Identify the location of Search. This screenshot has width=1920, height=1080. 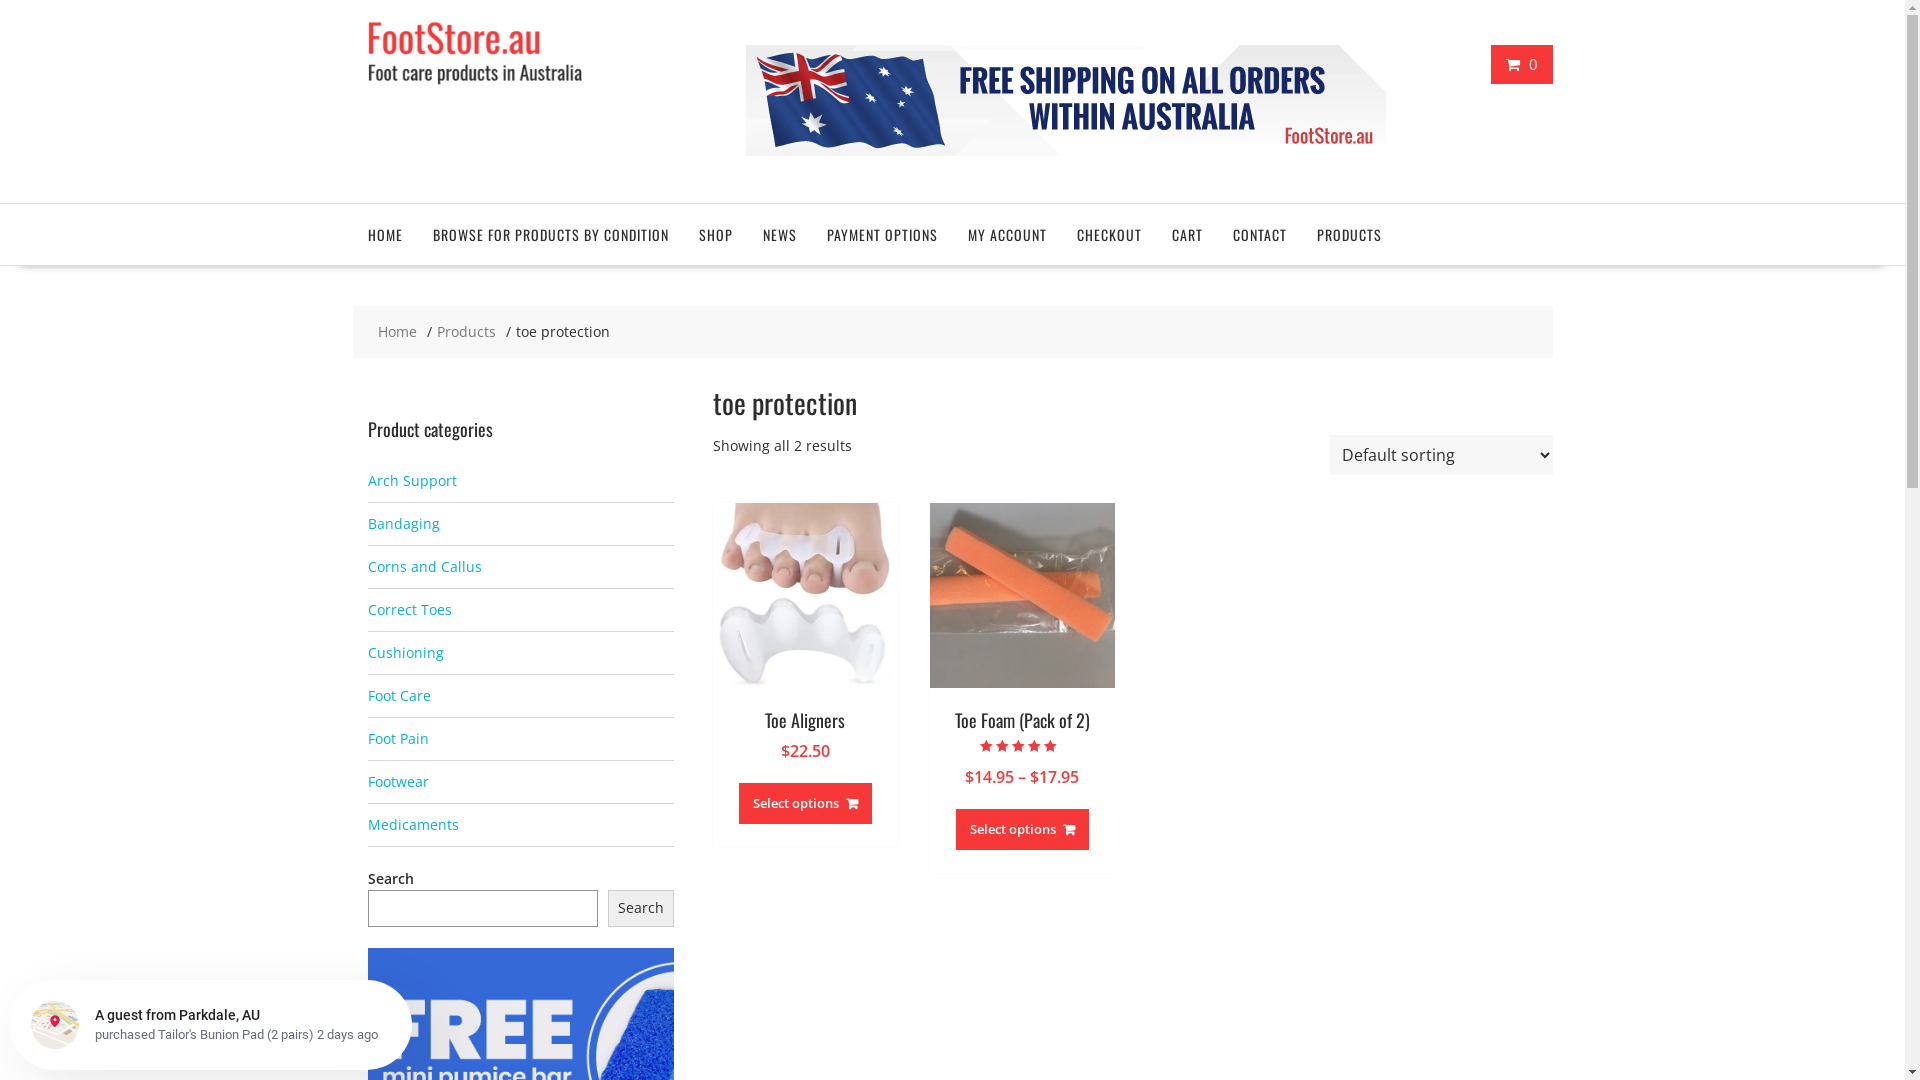
(641, 908).